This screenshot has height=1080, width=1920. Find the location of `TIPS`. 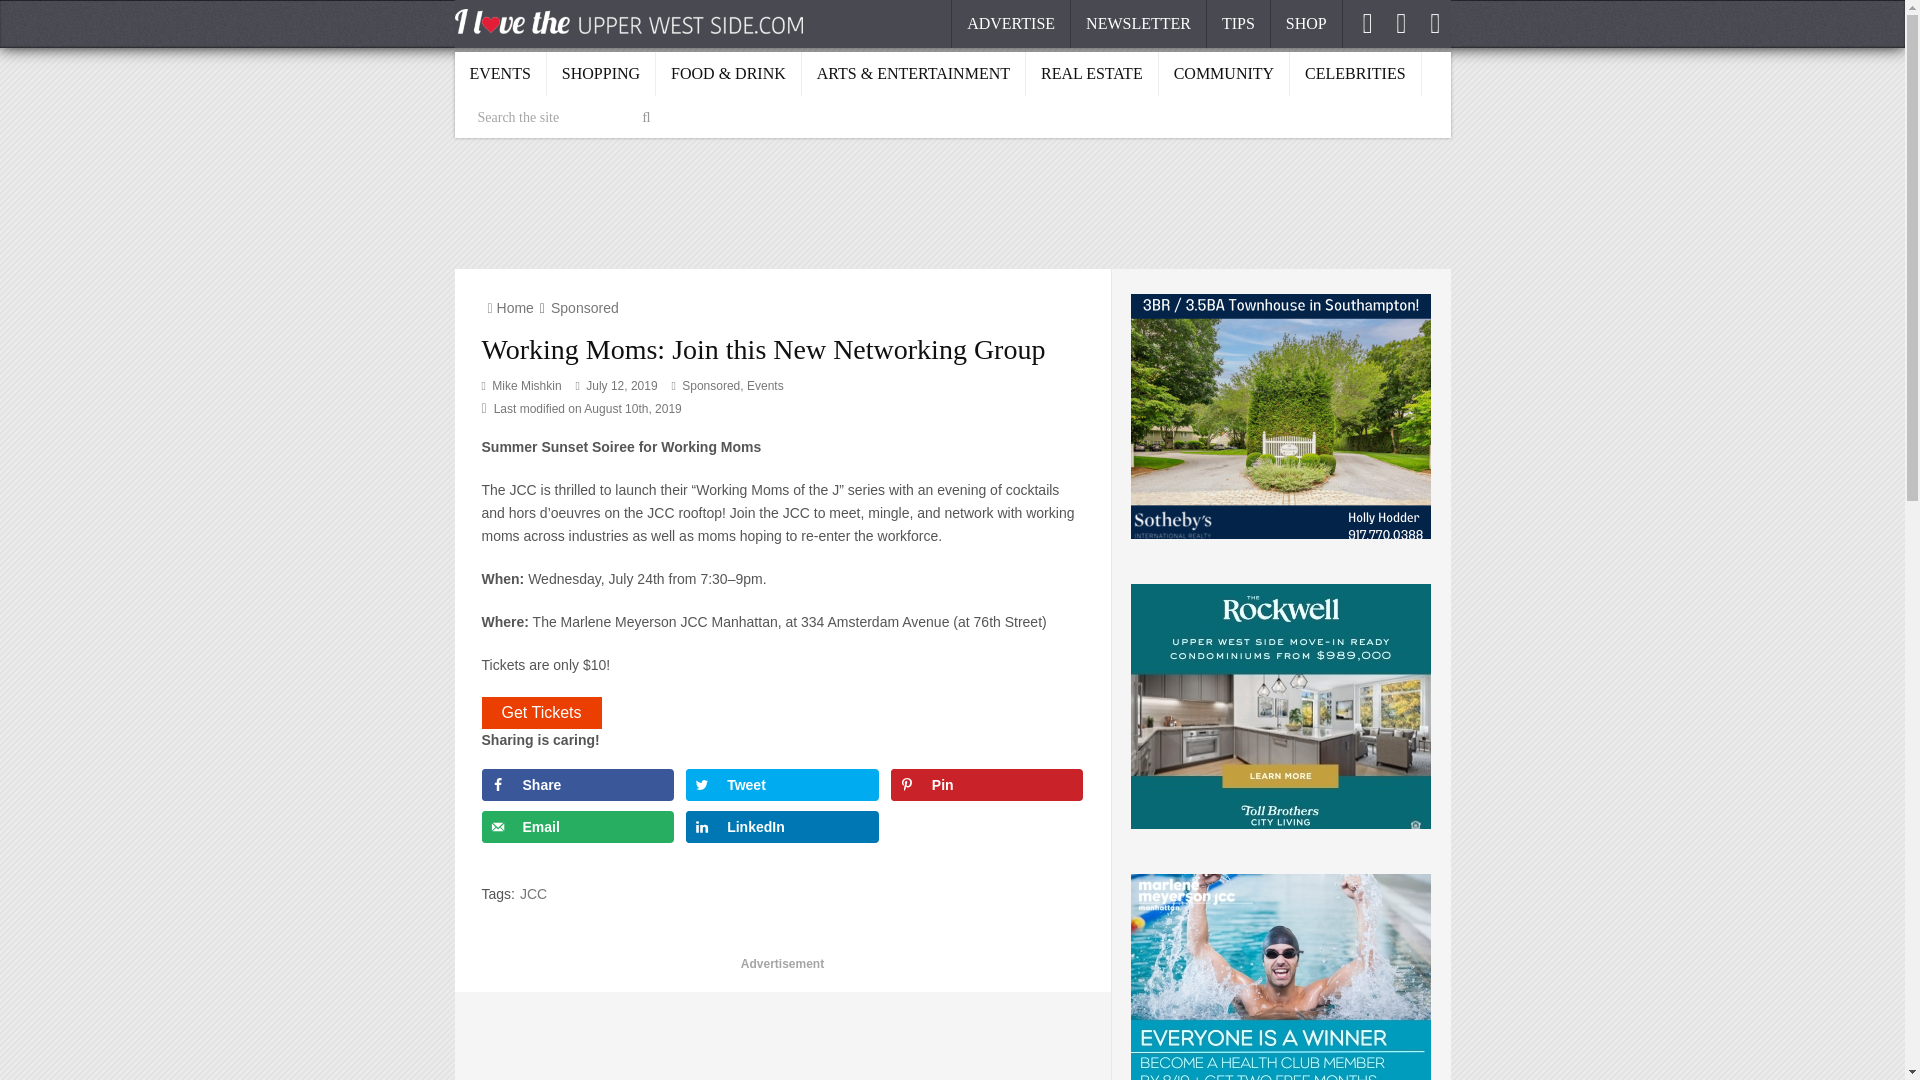

TIPS is located at coordinates (1239, 24).